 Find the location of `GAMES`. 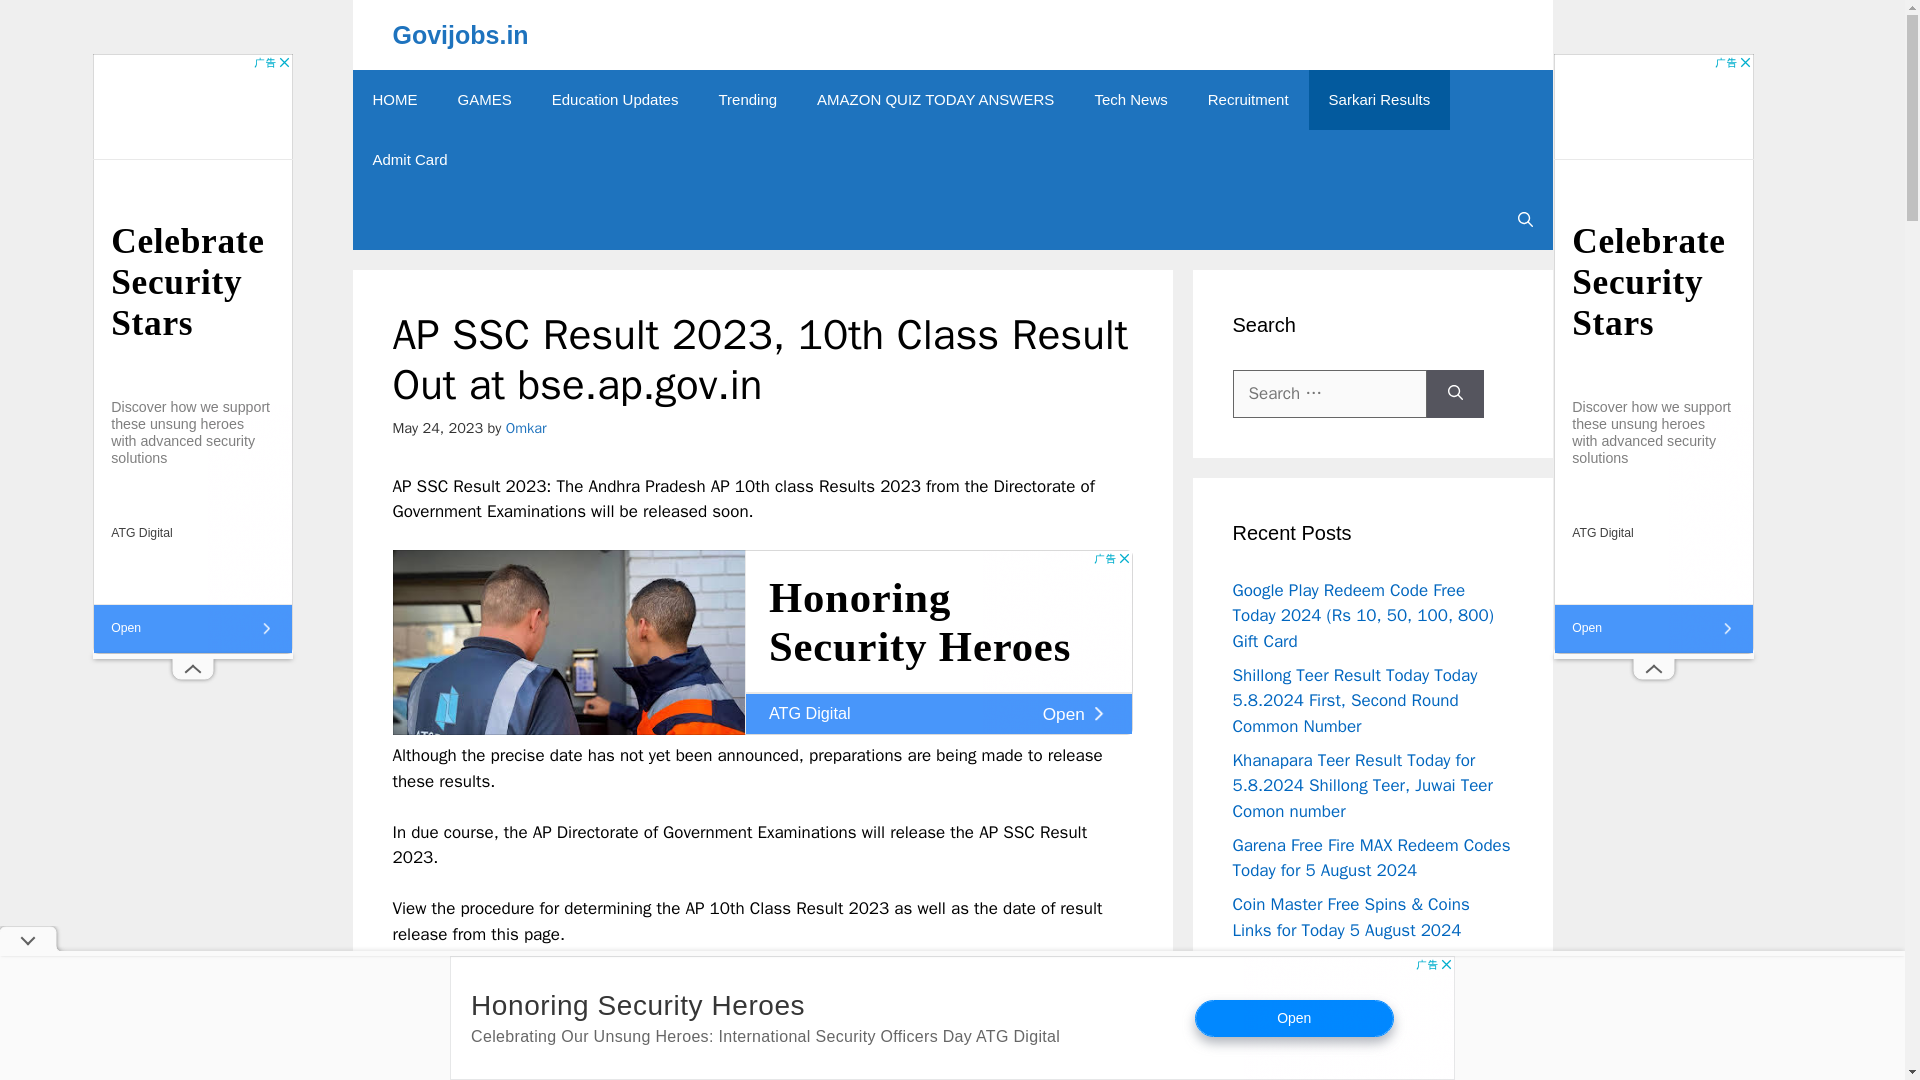

GAMES is located at coordinates (484, 100).